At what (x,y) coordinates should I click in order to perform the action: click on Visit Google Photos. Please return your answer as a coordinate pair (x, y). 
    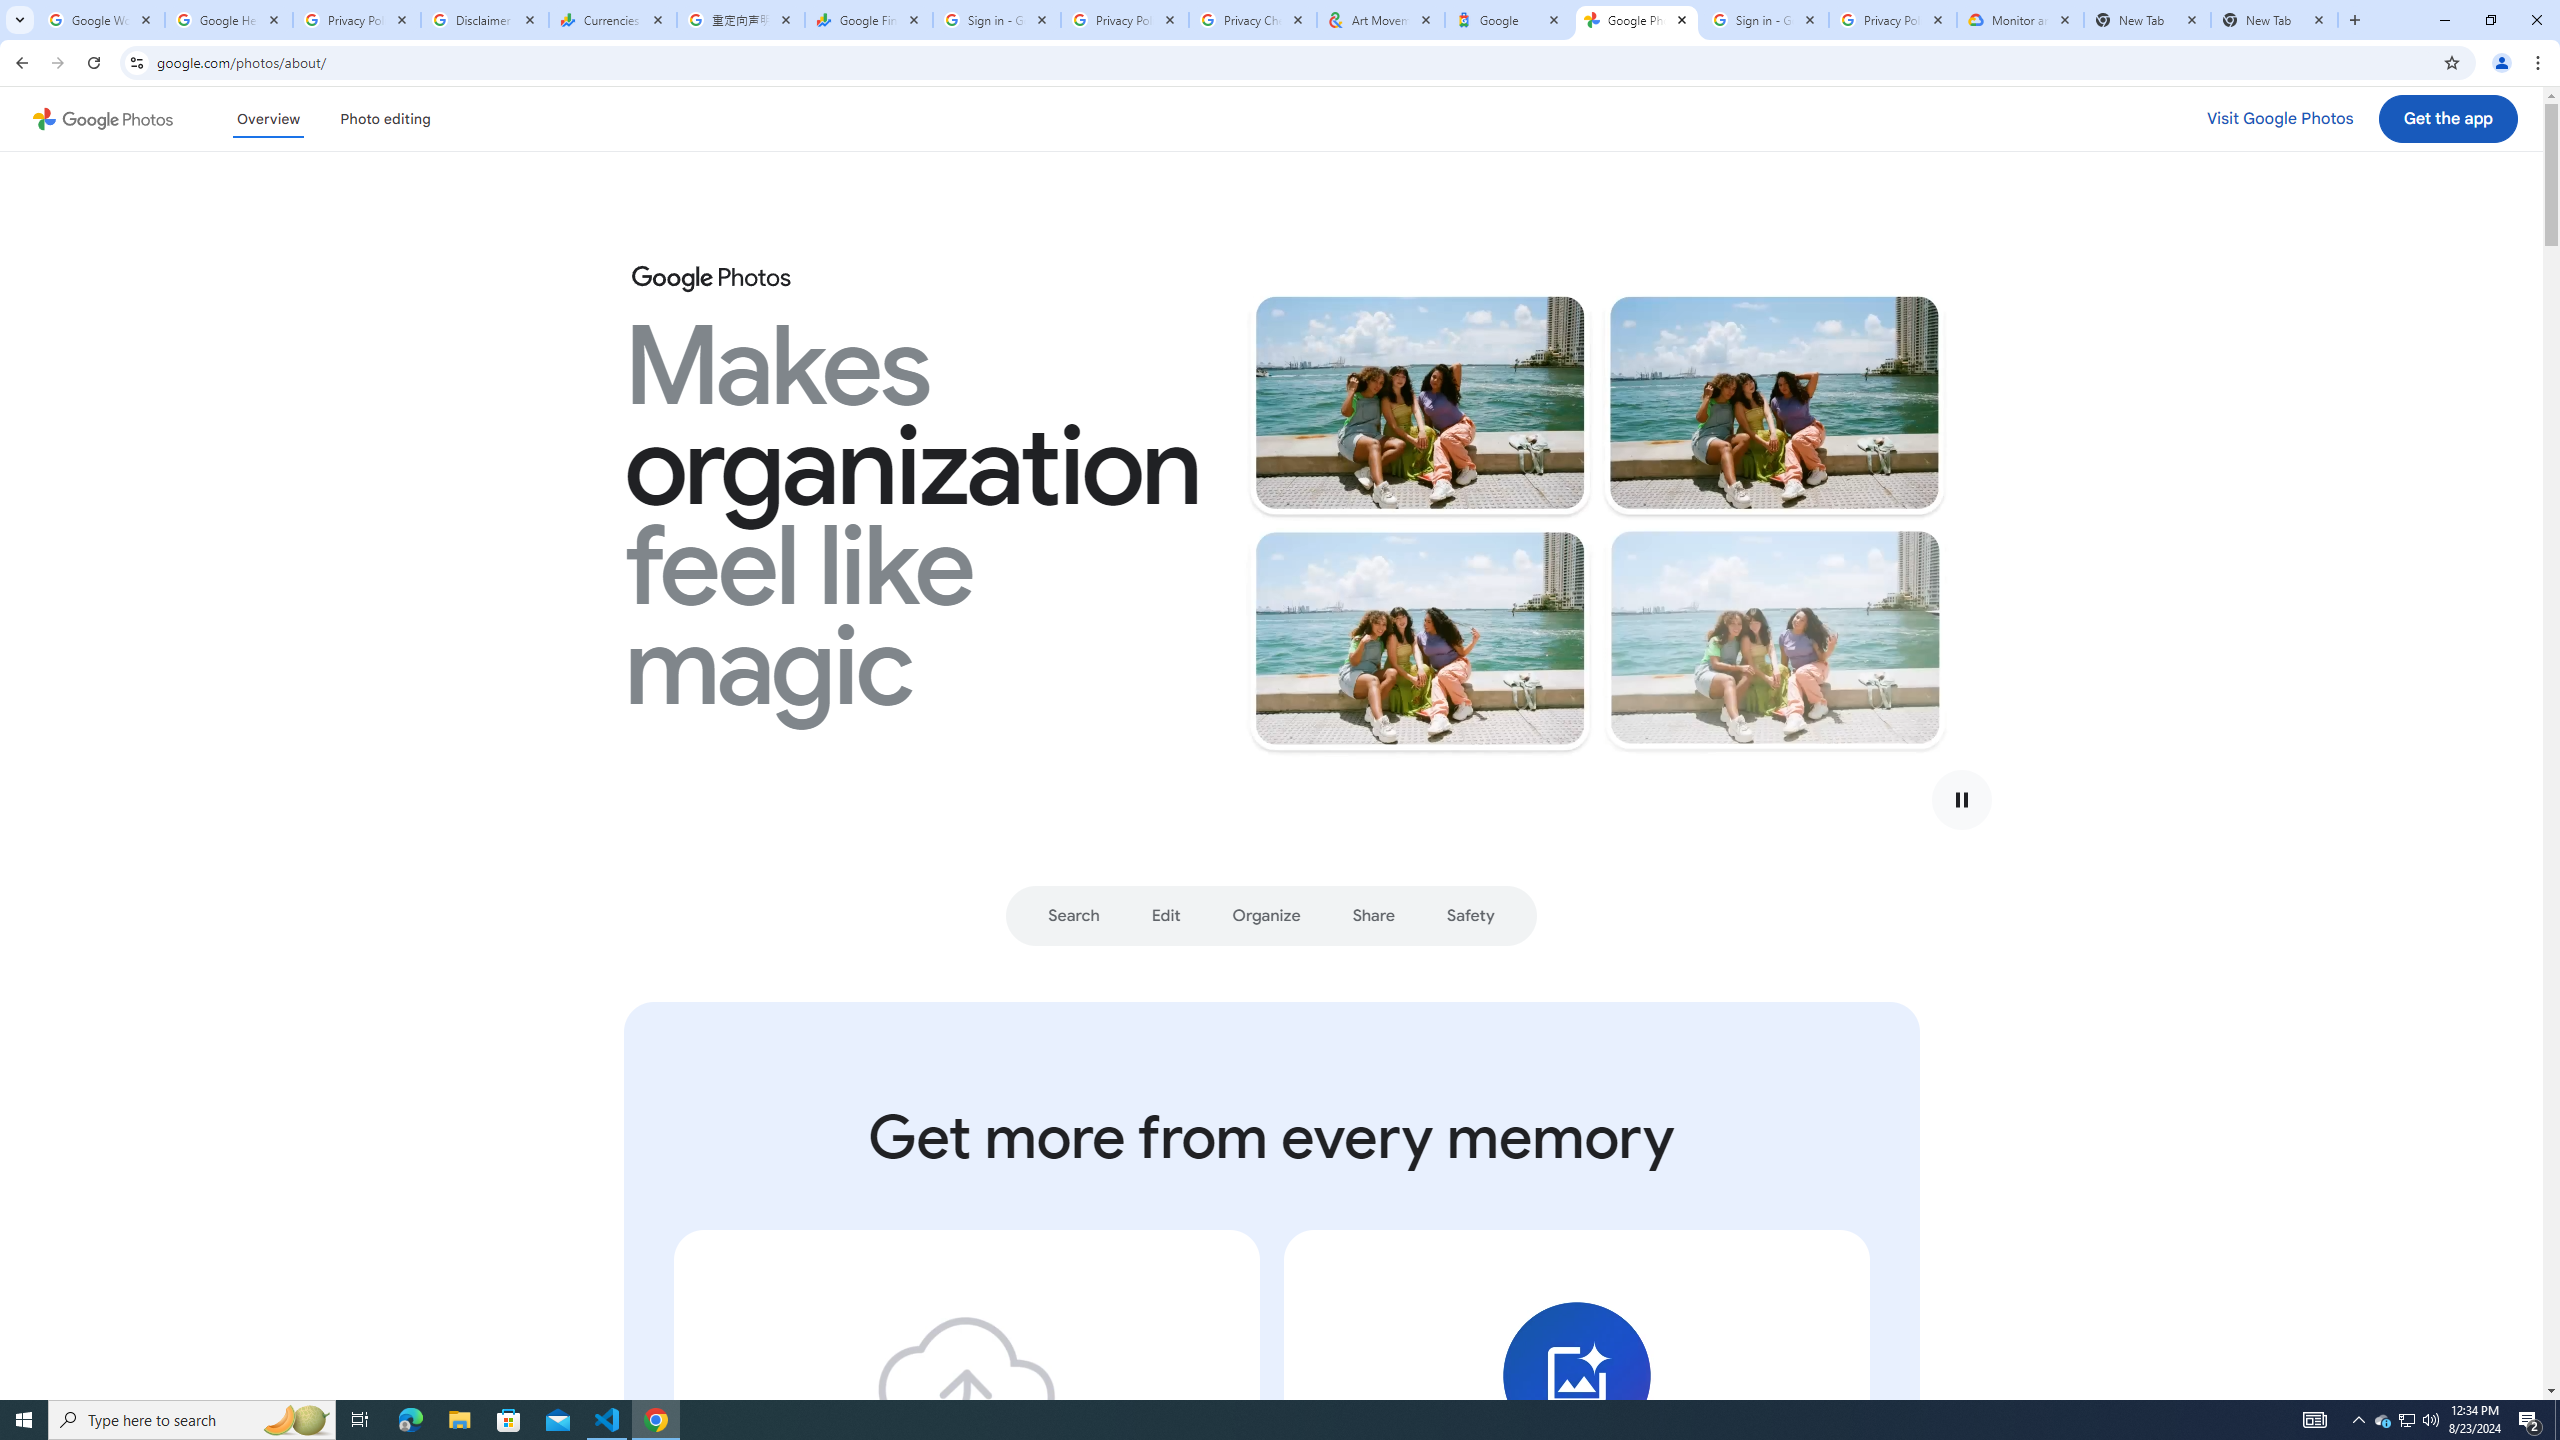
    Looking at the image, I should click on (2280, 118).